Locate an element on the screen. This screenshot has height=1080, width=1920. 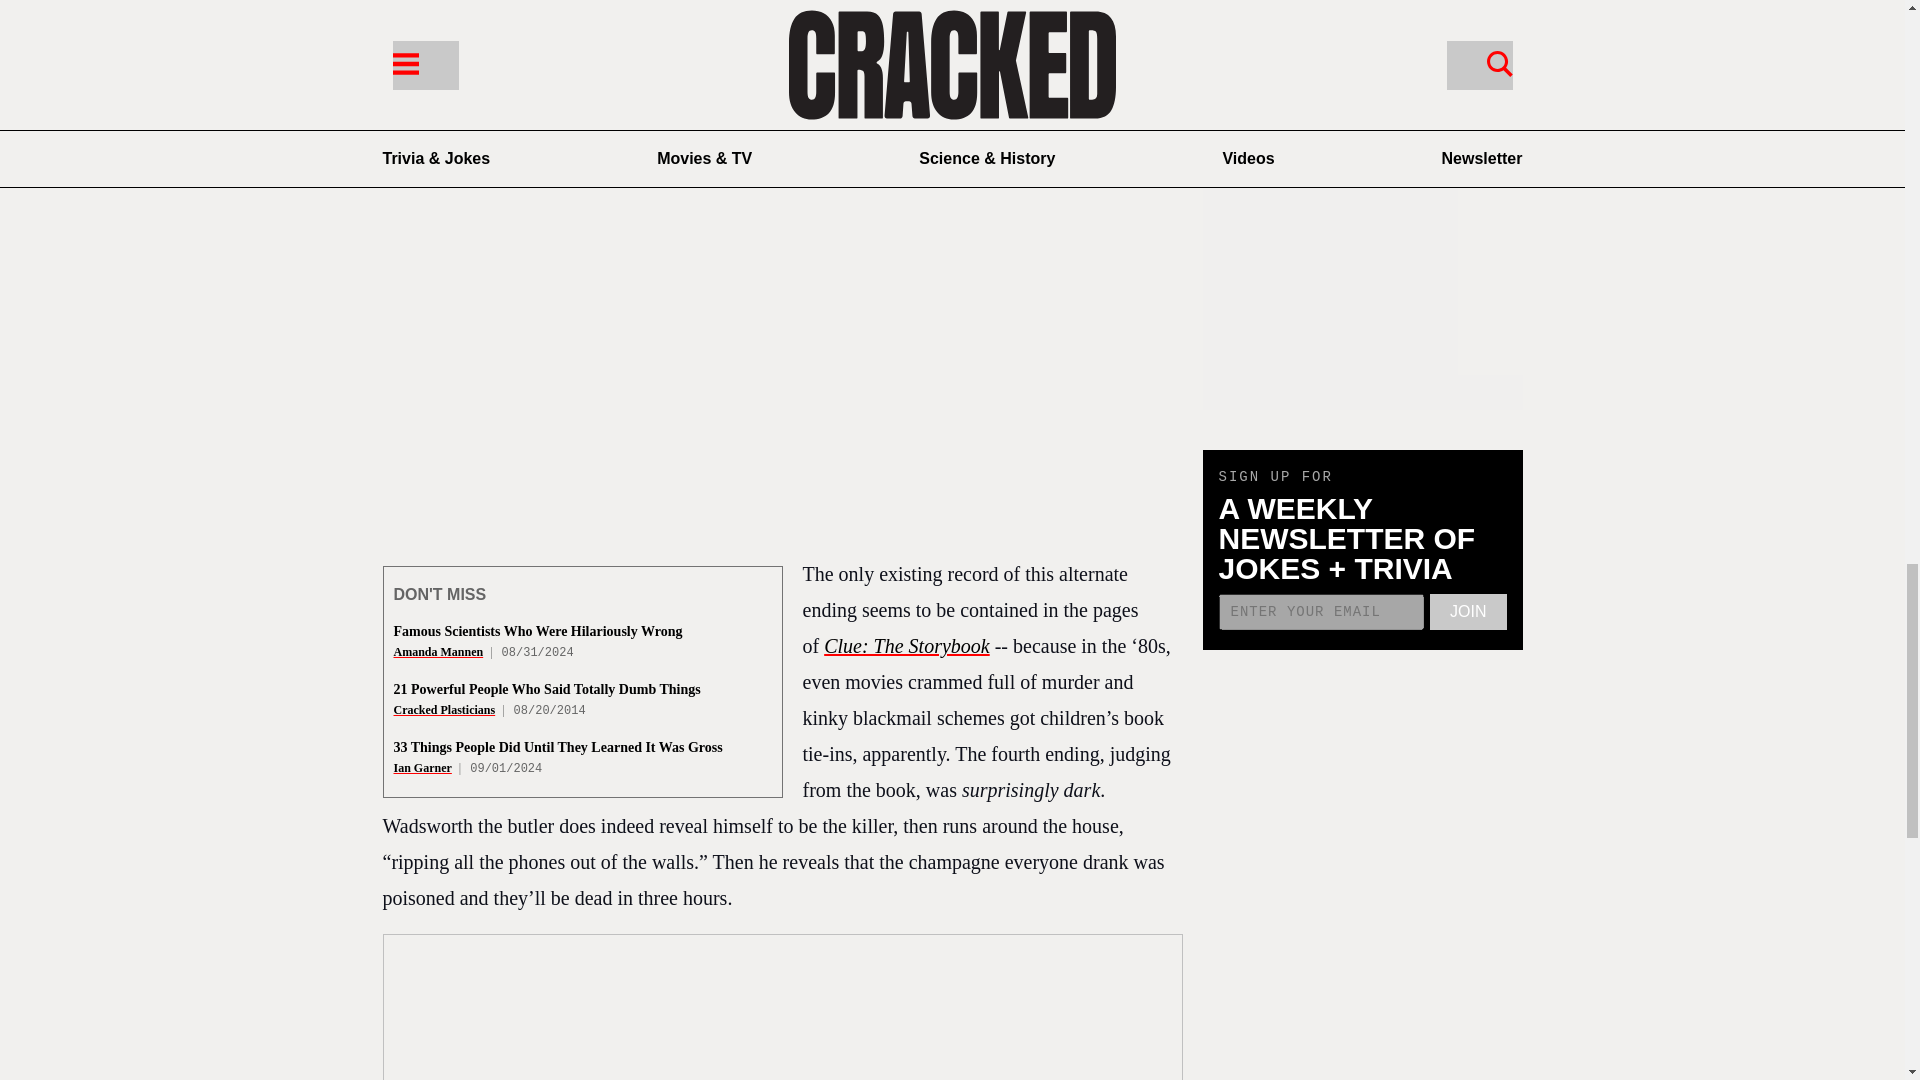
21 Powerful People Who Said Totally Dumb Things is located at coordinates (546, 688).